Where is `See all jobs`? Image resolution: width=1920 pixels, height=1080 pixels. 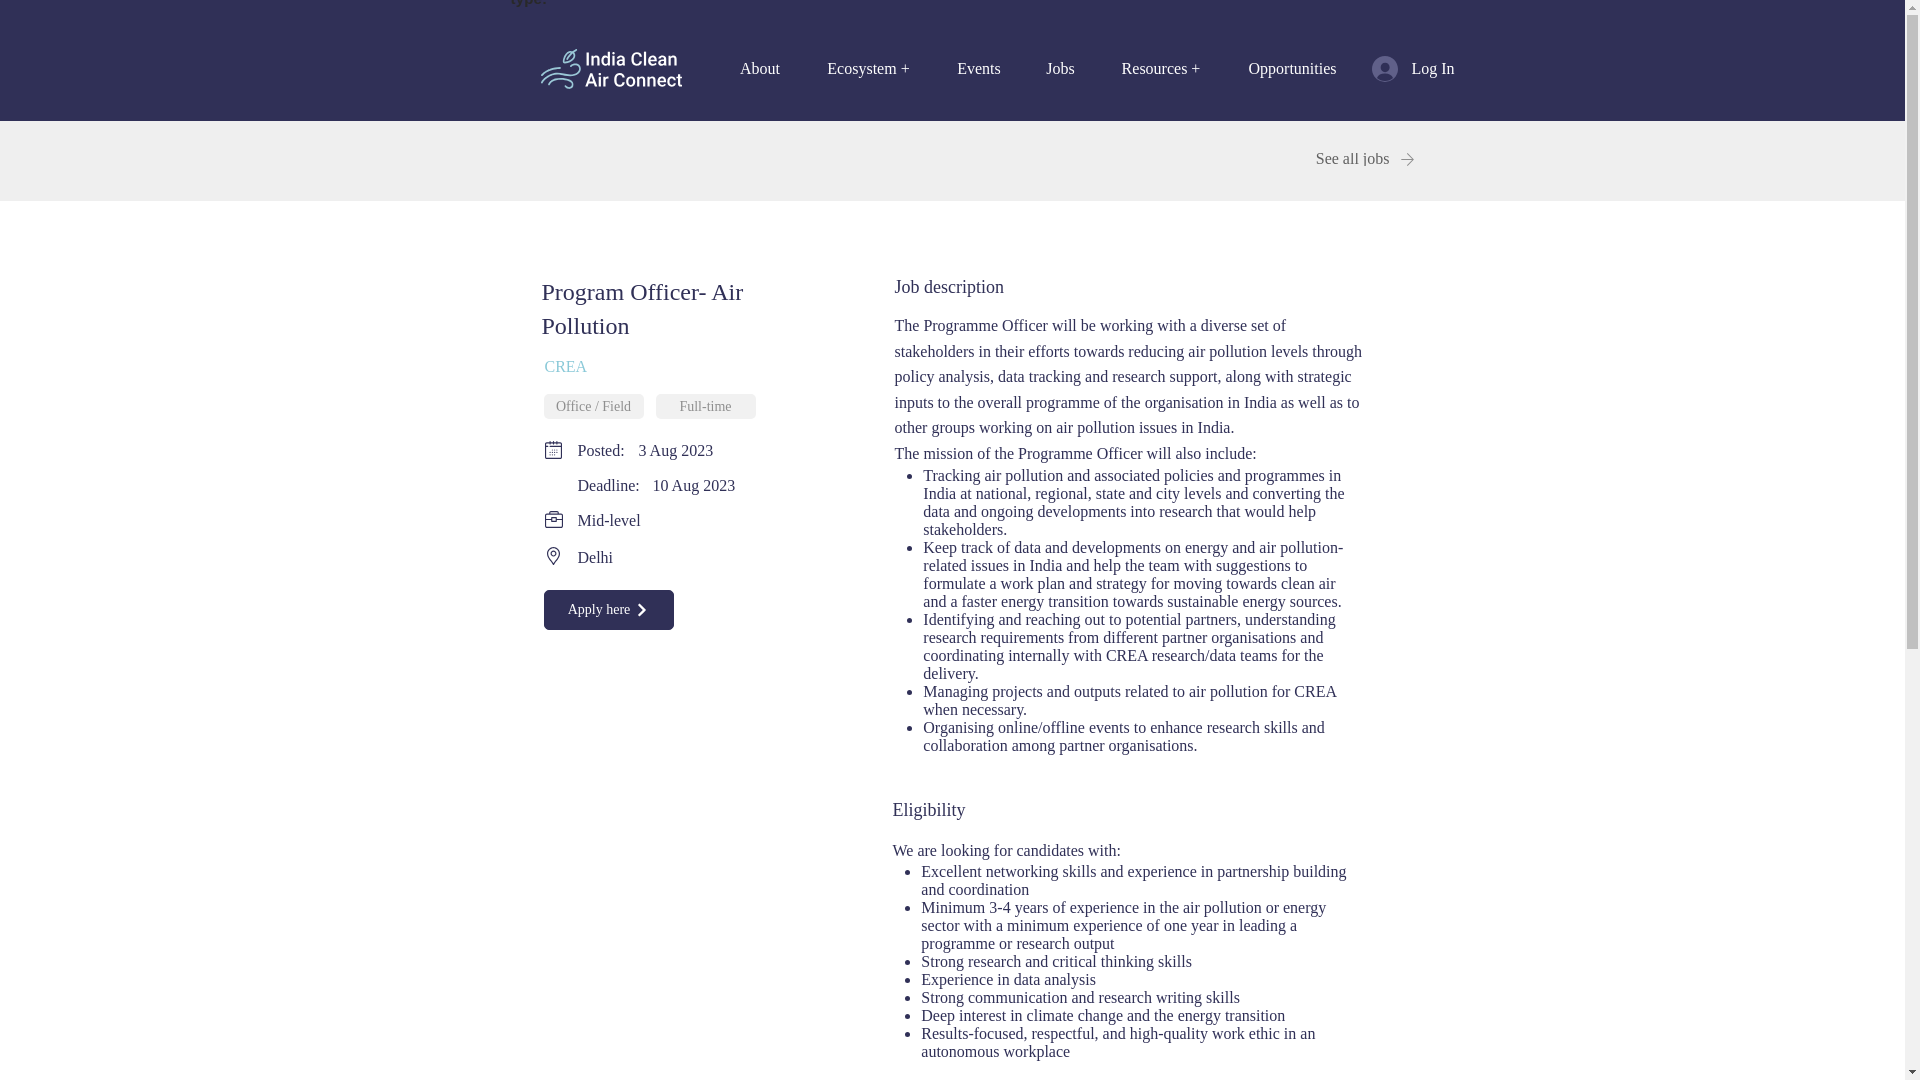 See all jobs is located at coordinates (1342, 159).